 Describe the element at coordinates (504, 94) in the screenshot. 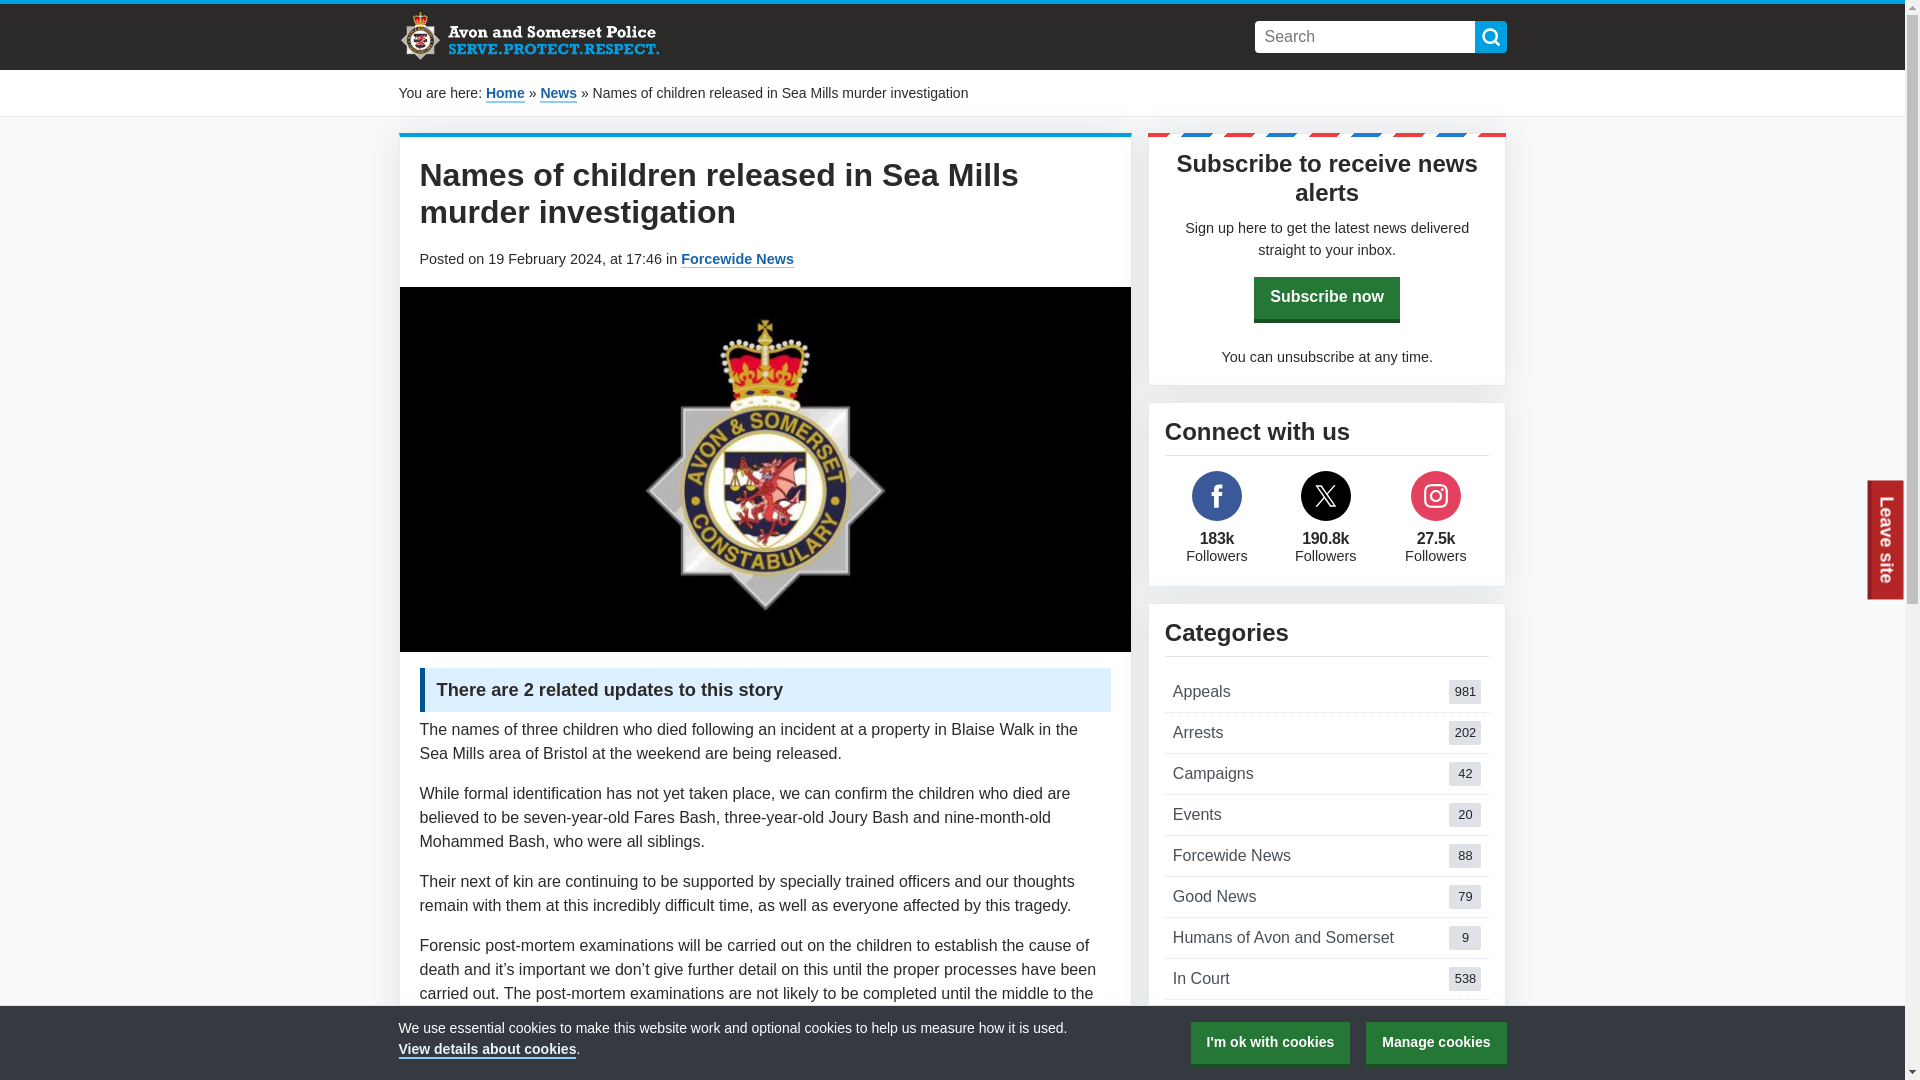

I see `Home` at that location.